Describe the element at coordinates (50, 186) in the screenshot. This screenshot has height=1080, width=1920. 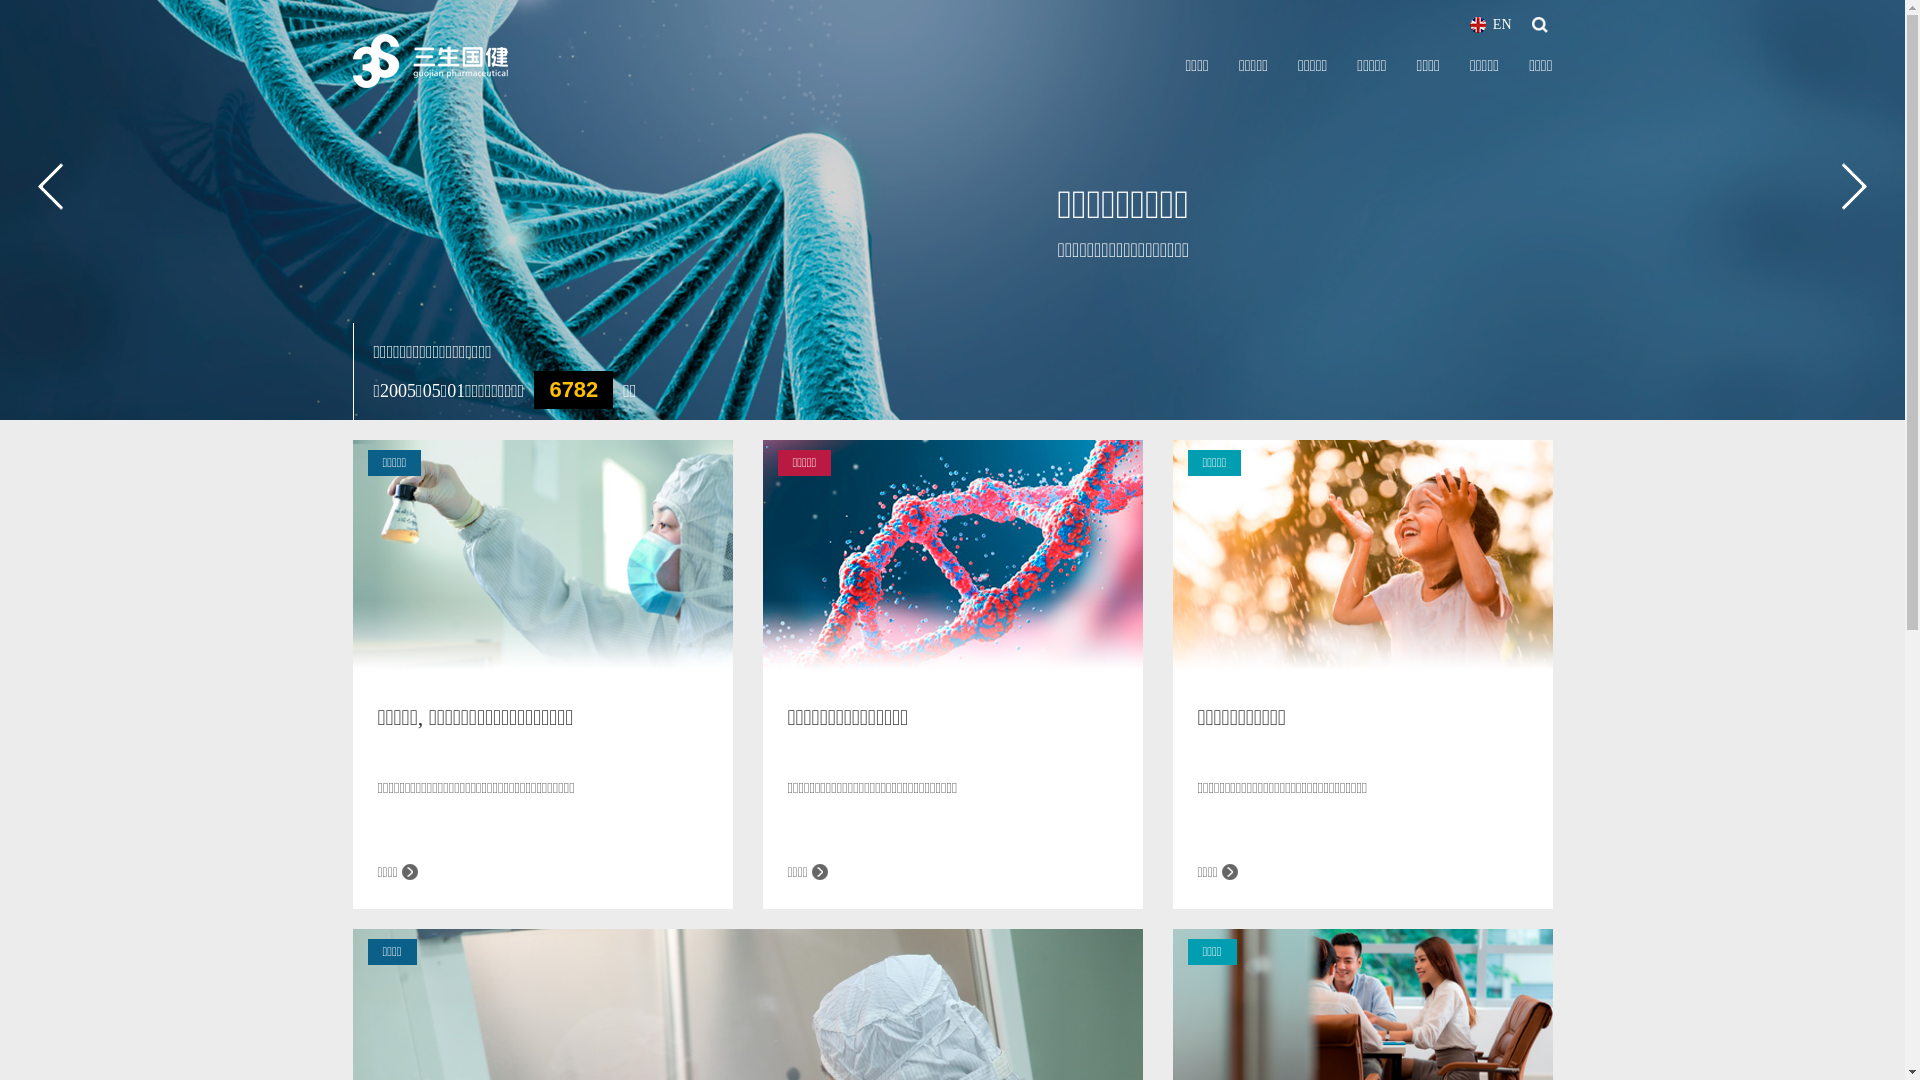
I see `Previous` at that location.